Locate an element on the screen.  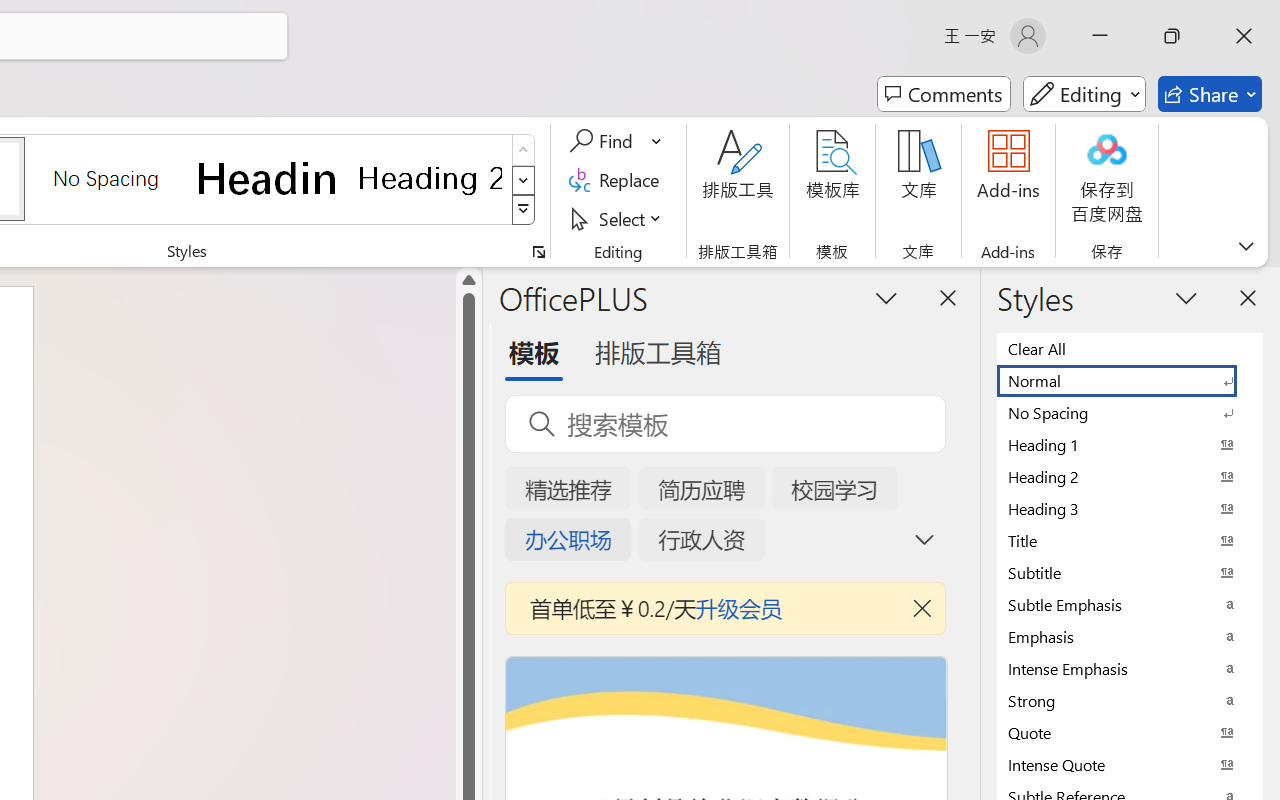
Title is located at coordinates (1130, 540).